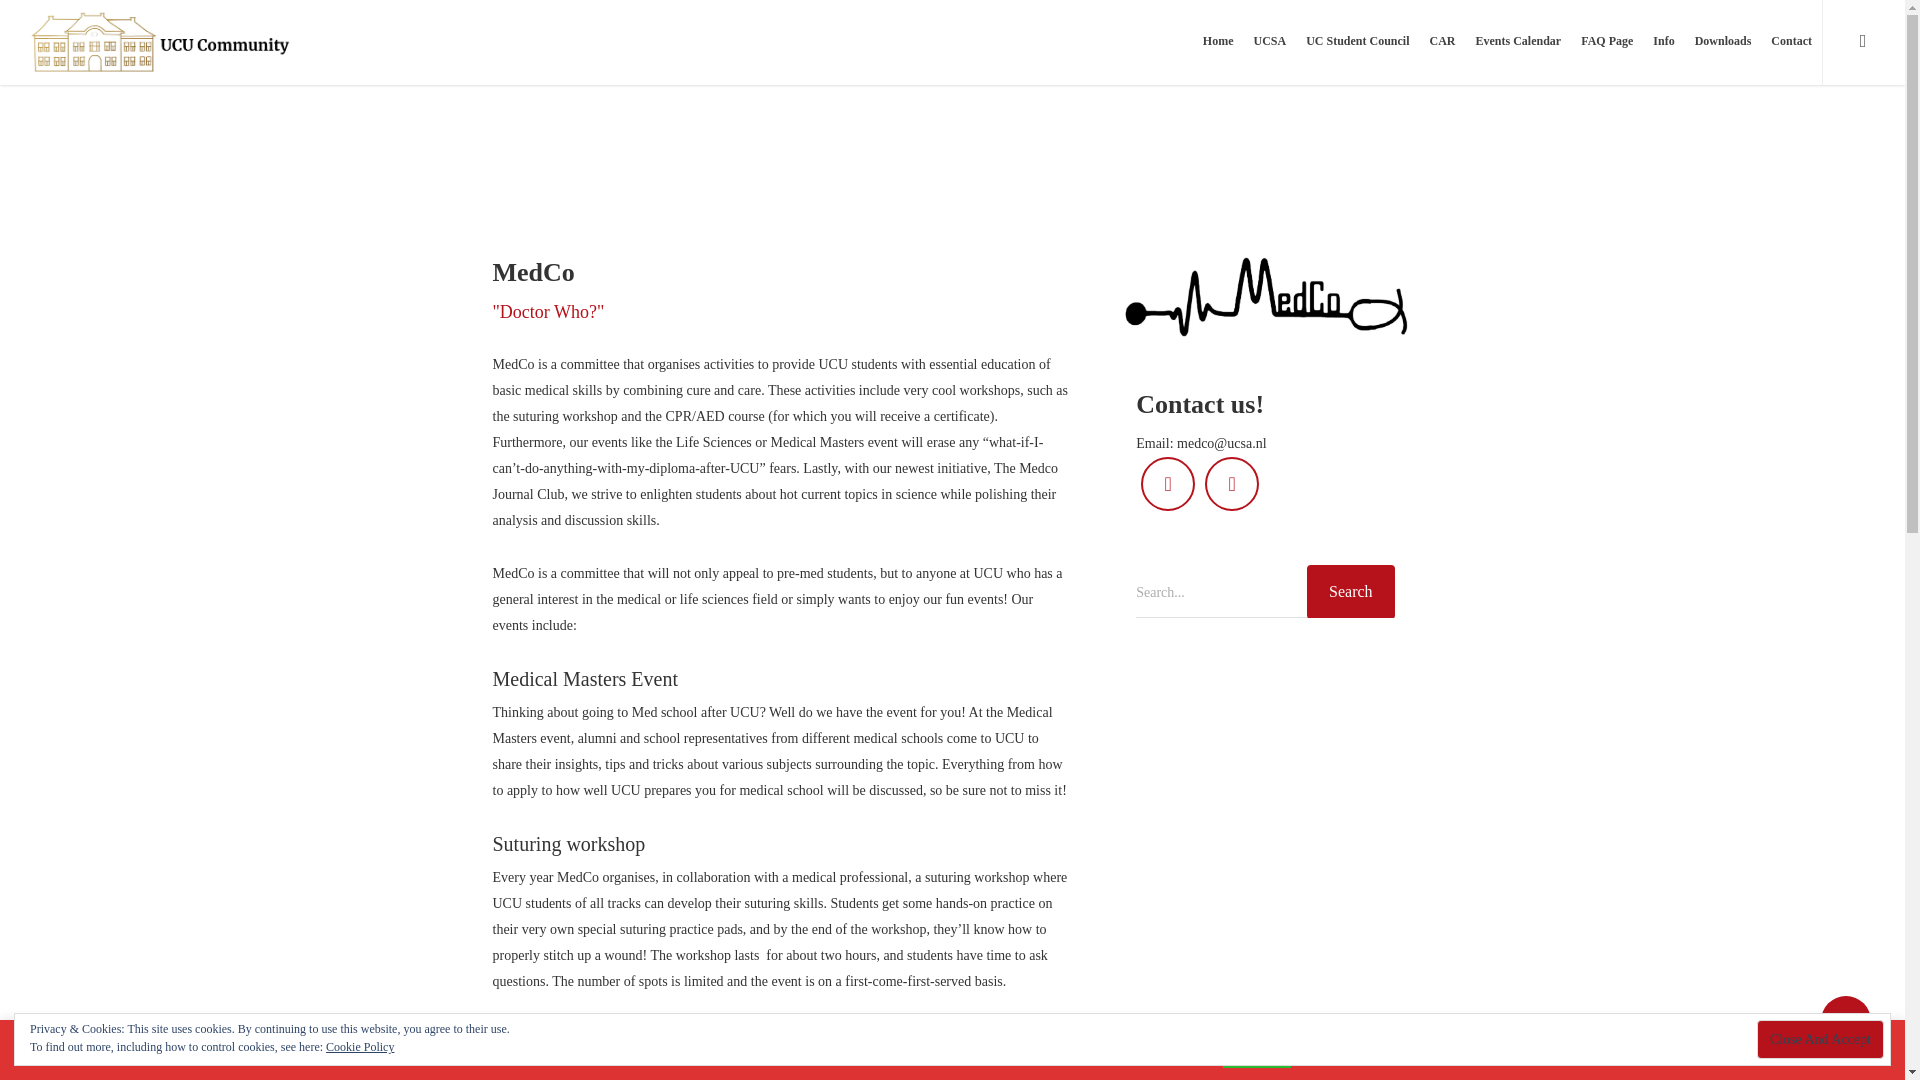 The height and width of the screenshot is (1080, 1920). I want to click on Close and accept, so click(1820, 1039).